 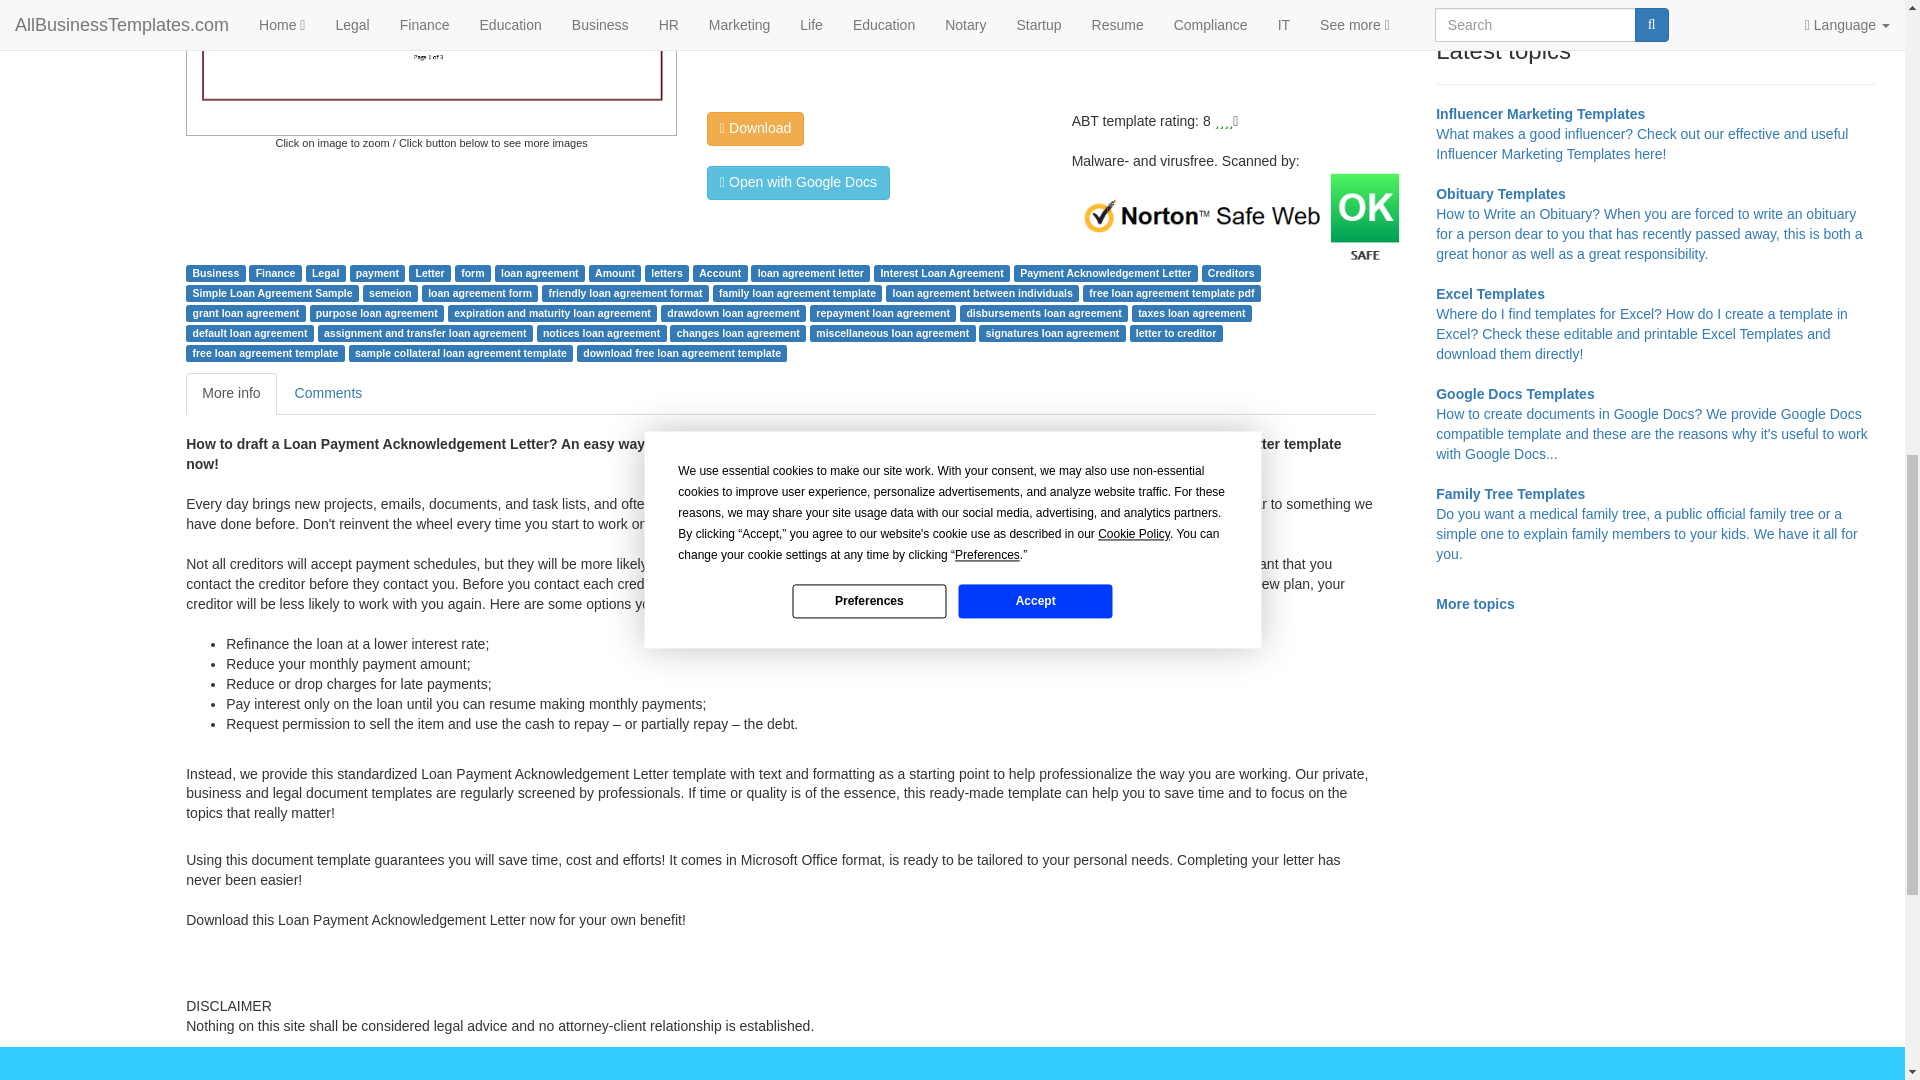 What do you see at coordinates (755, 128) in the screenshot?
I see `Download` at bounding box center [755, 128].